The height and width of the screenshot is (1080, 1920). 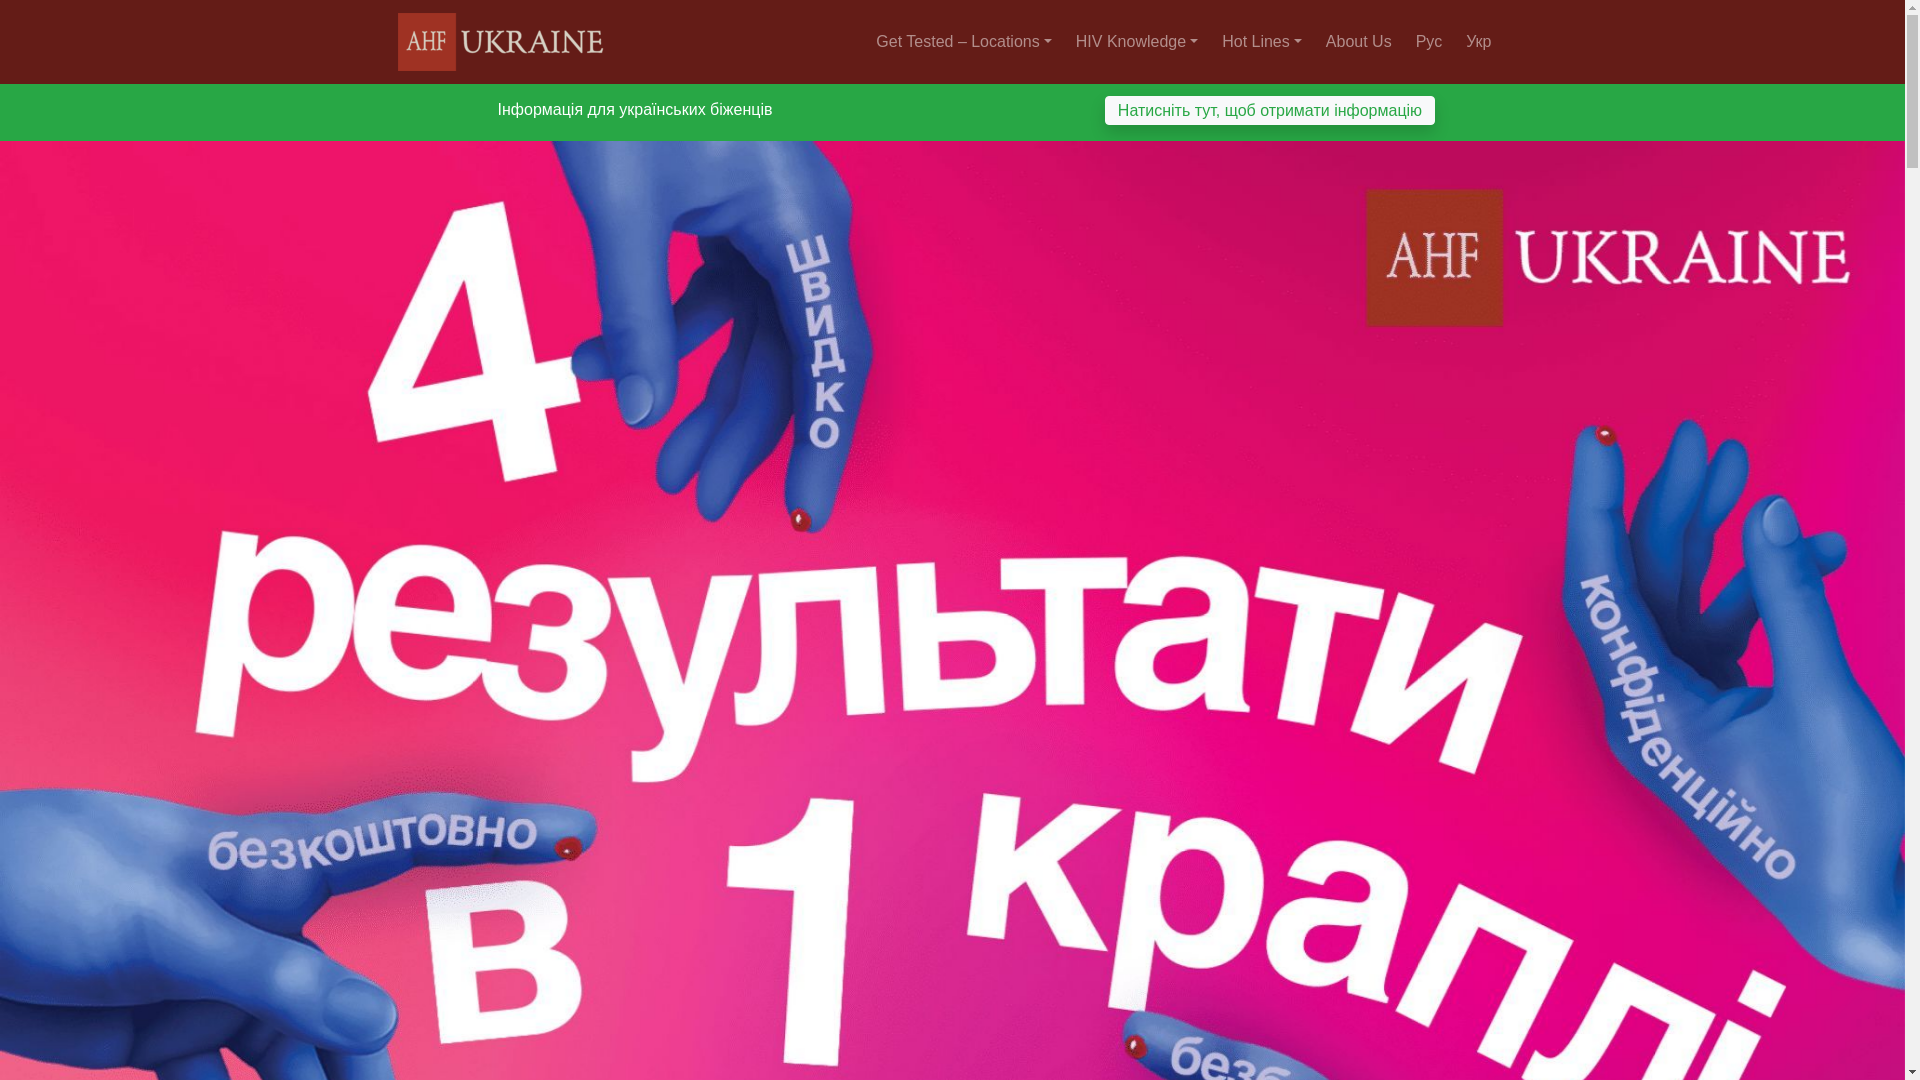 What do you see at coordinates (1265, 41) in the screenshot?
I see `Hot Lines` at bounding box center [1265, 41].